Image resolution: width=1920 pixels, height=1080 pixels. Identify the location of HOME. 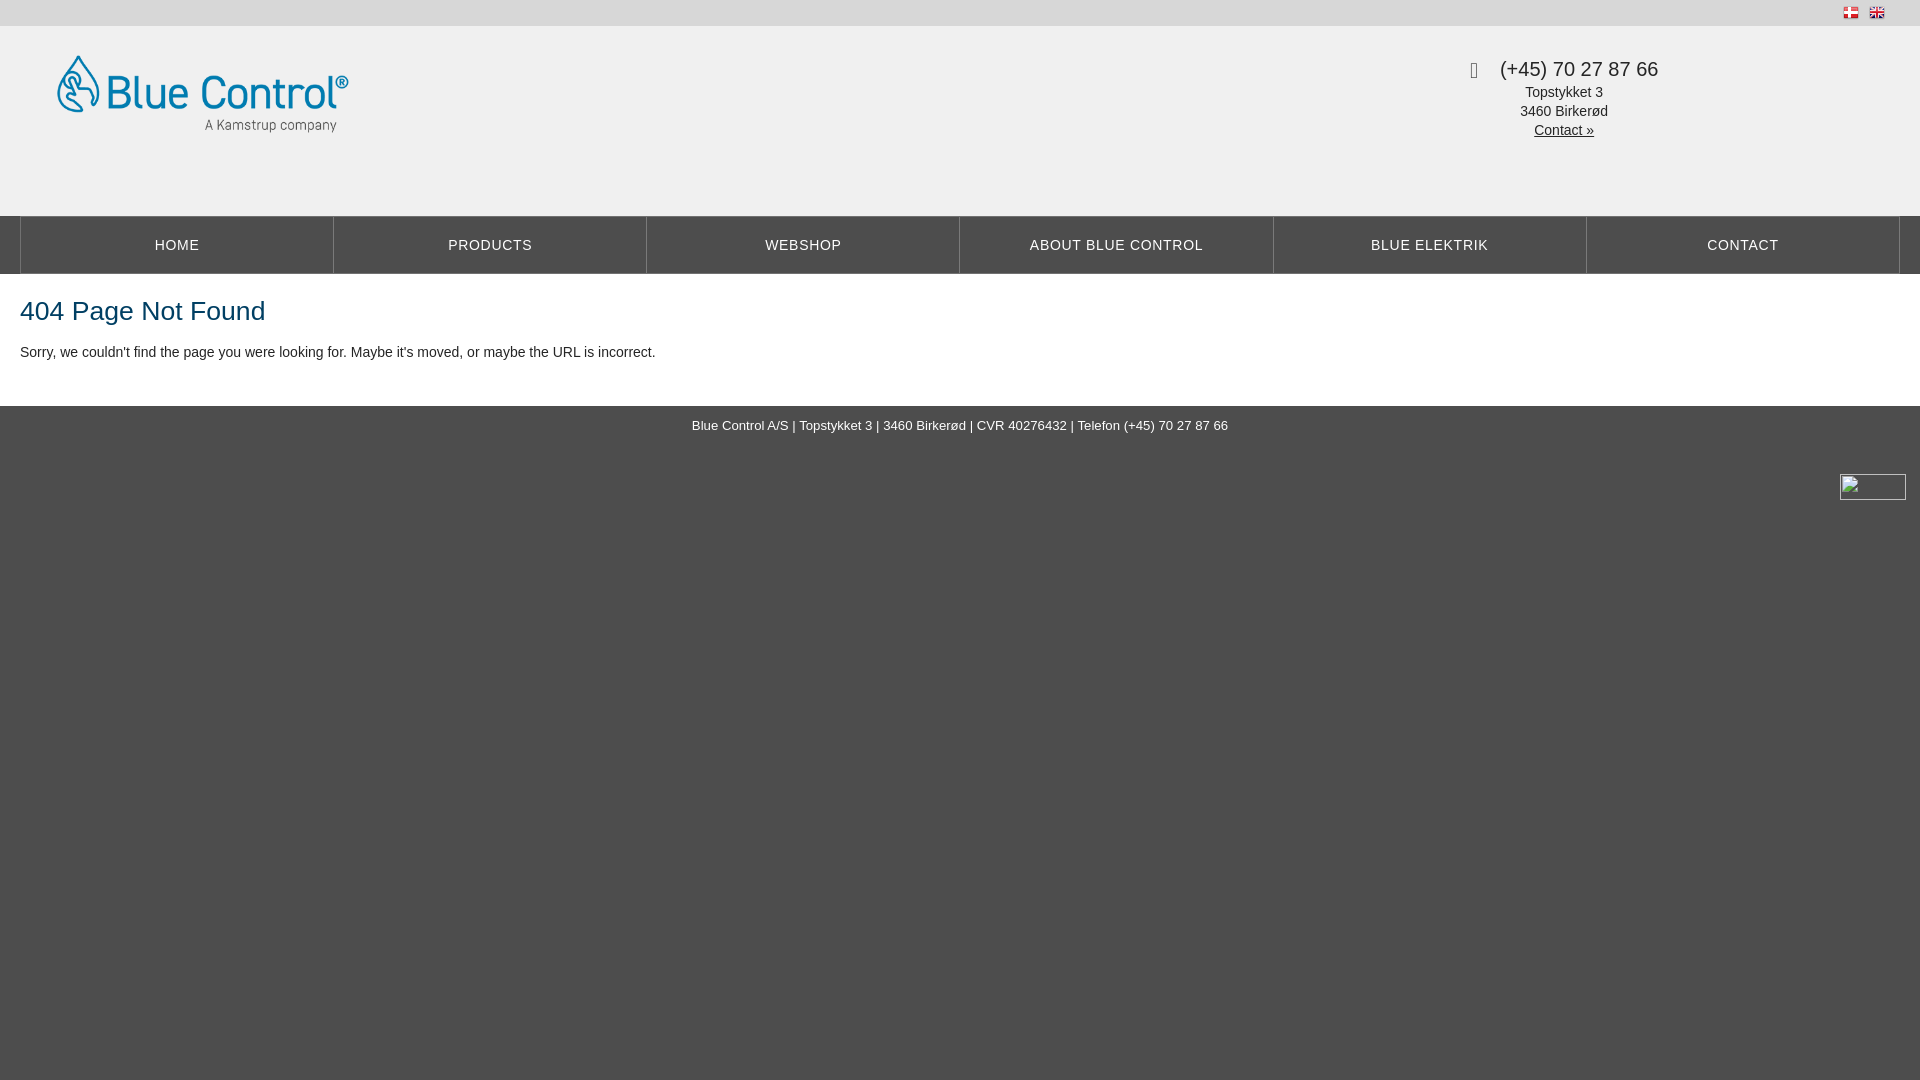
(178, 245).